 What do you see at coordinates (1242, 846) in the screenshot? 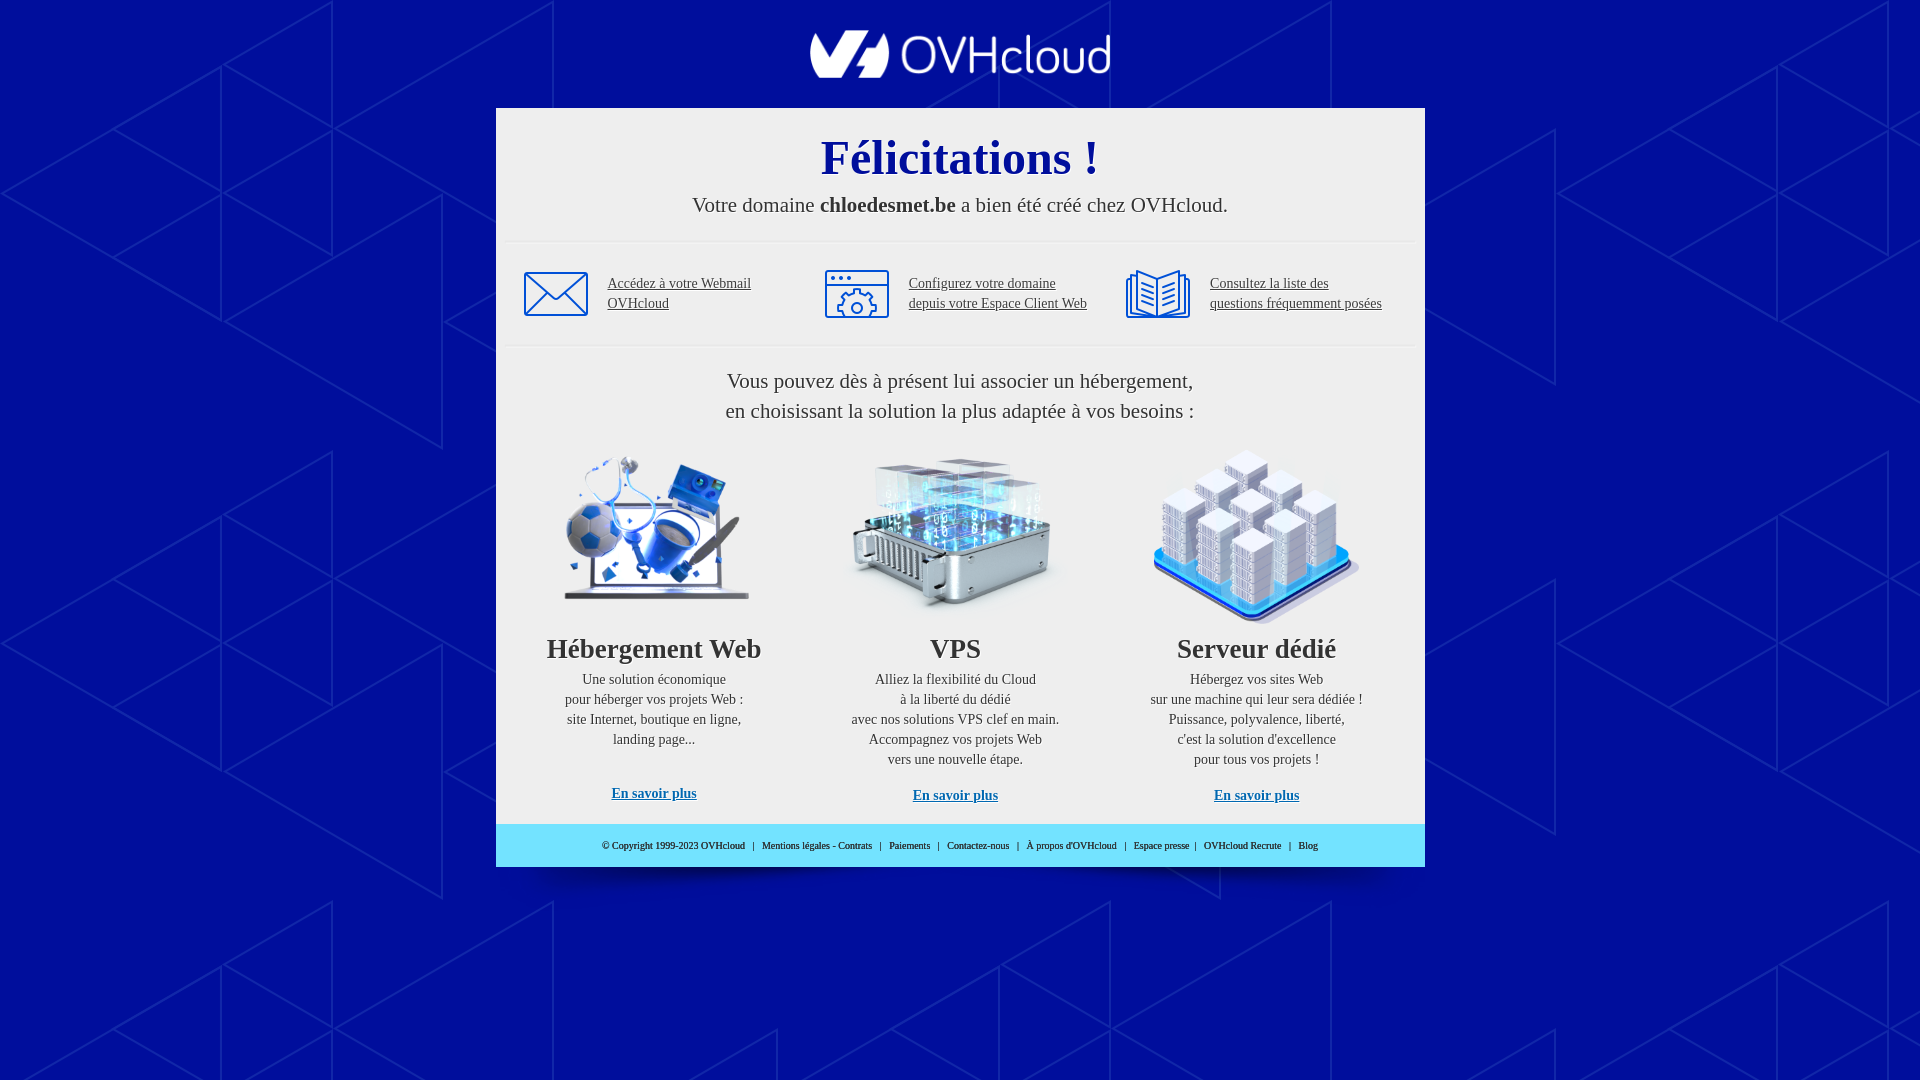
I see `OVHcloud Recrute` at bounding box center [1242, 846].